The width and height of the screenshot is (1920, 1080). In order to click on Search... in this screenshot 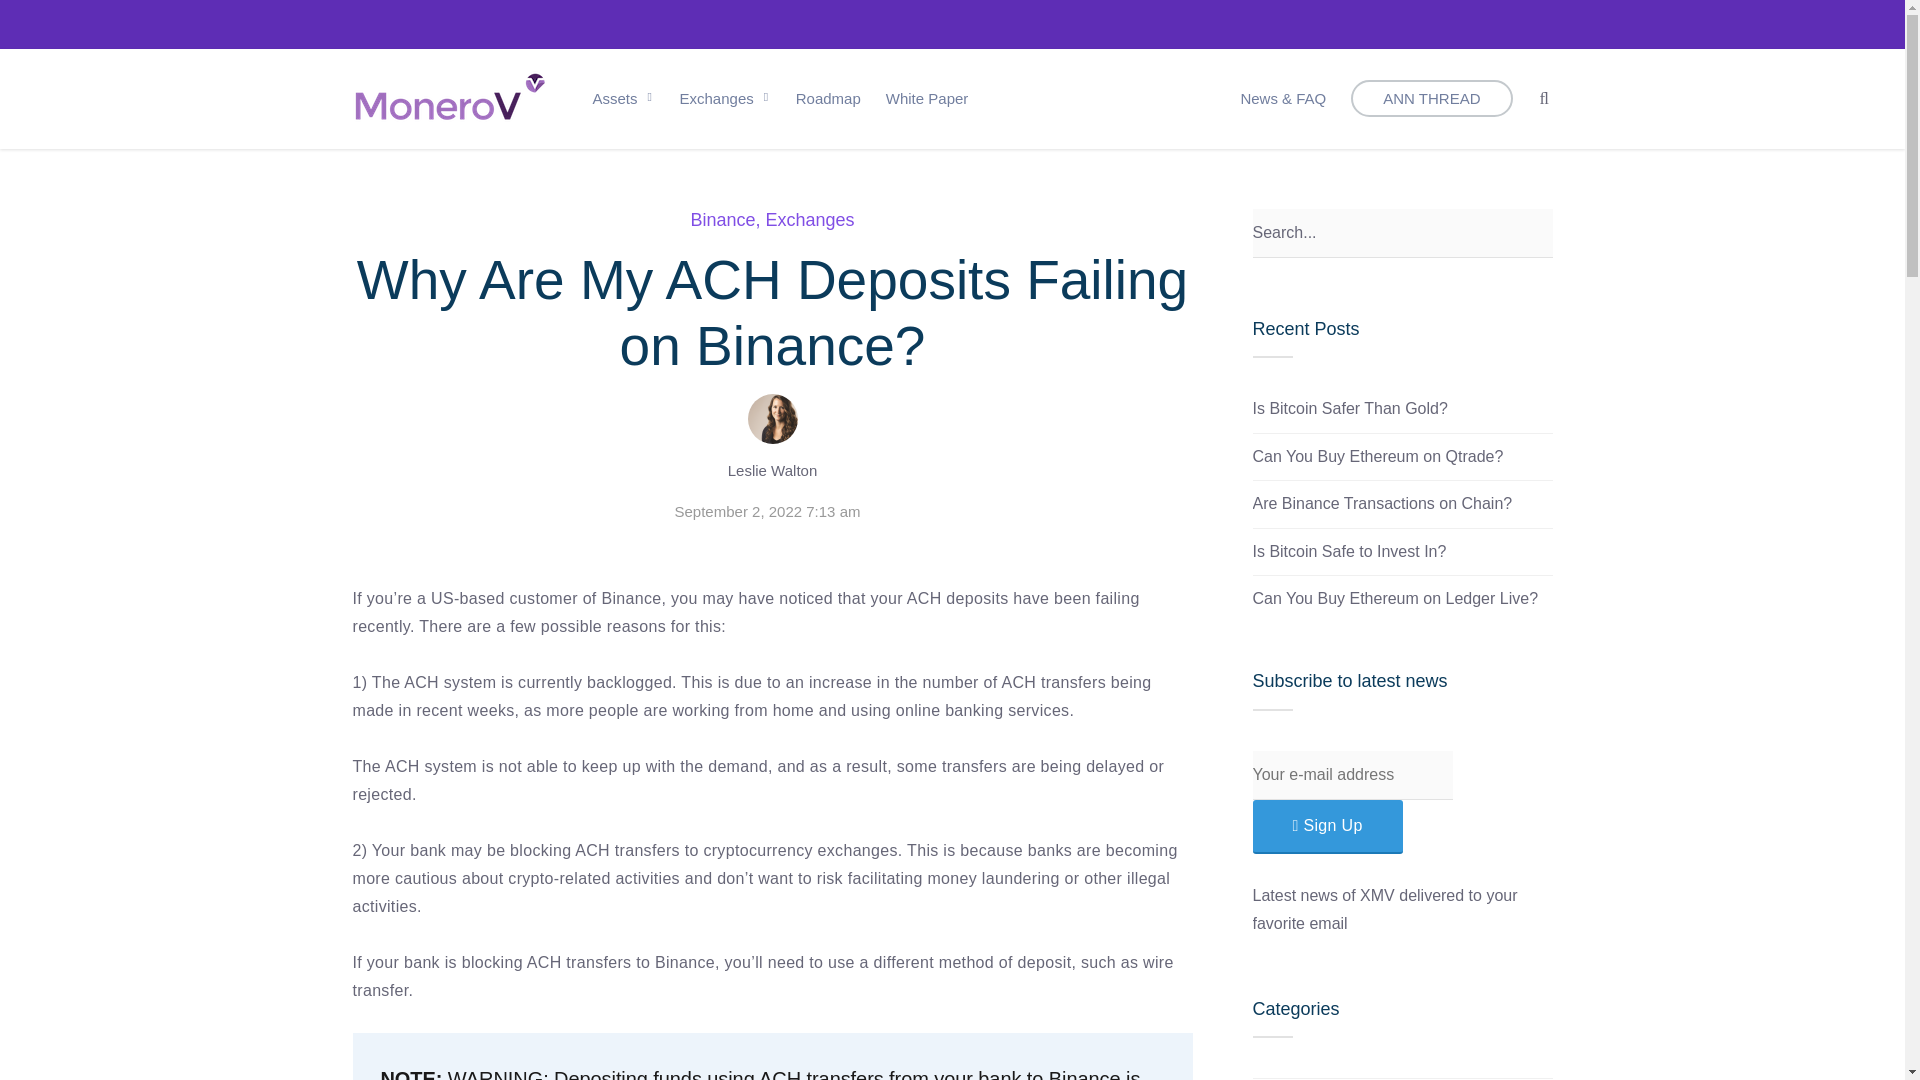, I will do `click(1401, 234)`.